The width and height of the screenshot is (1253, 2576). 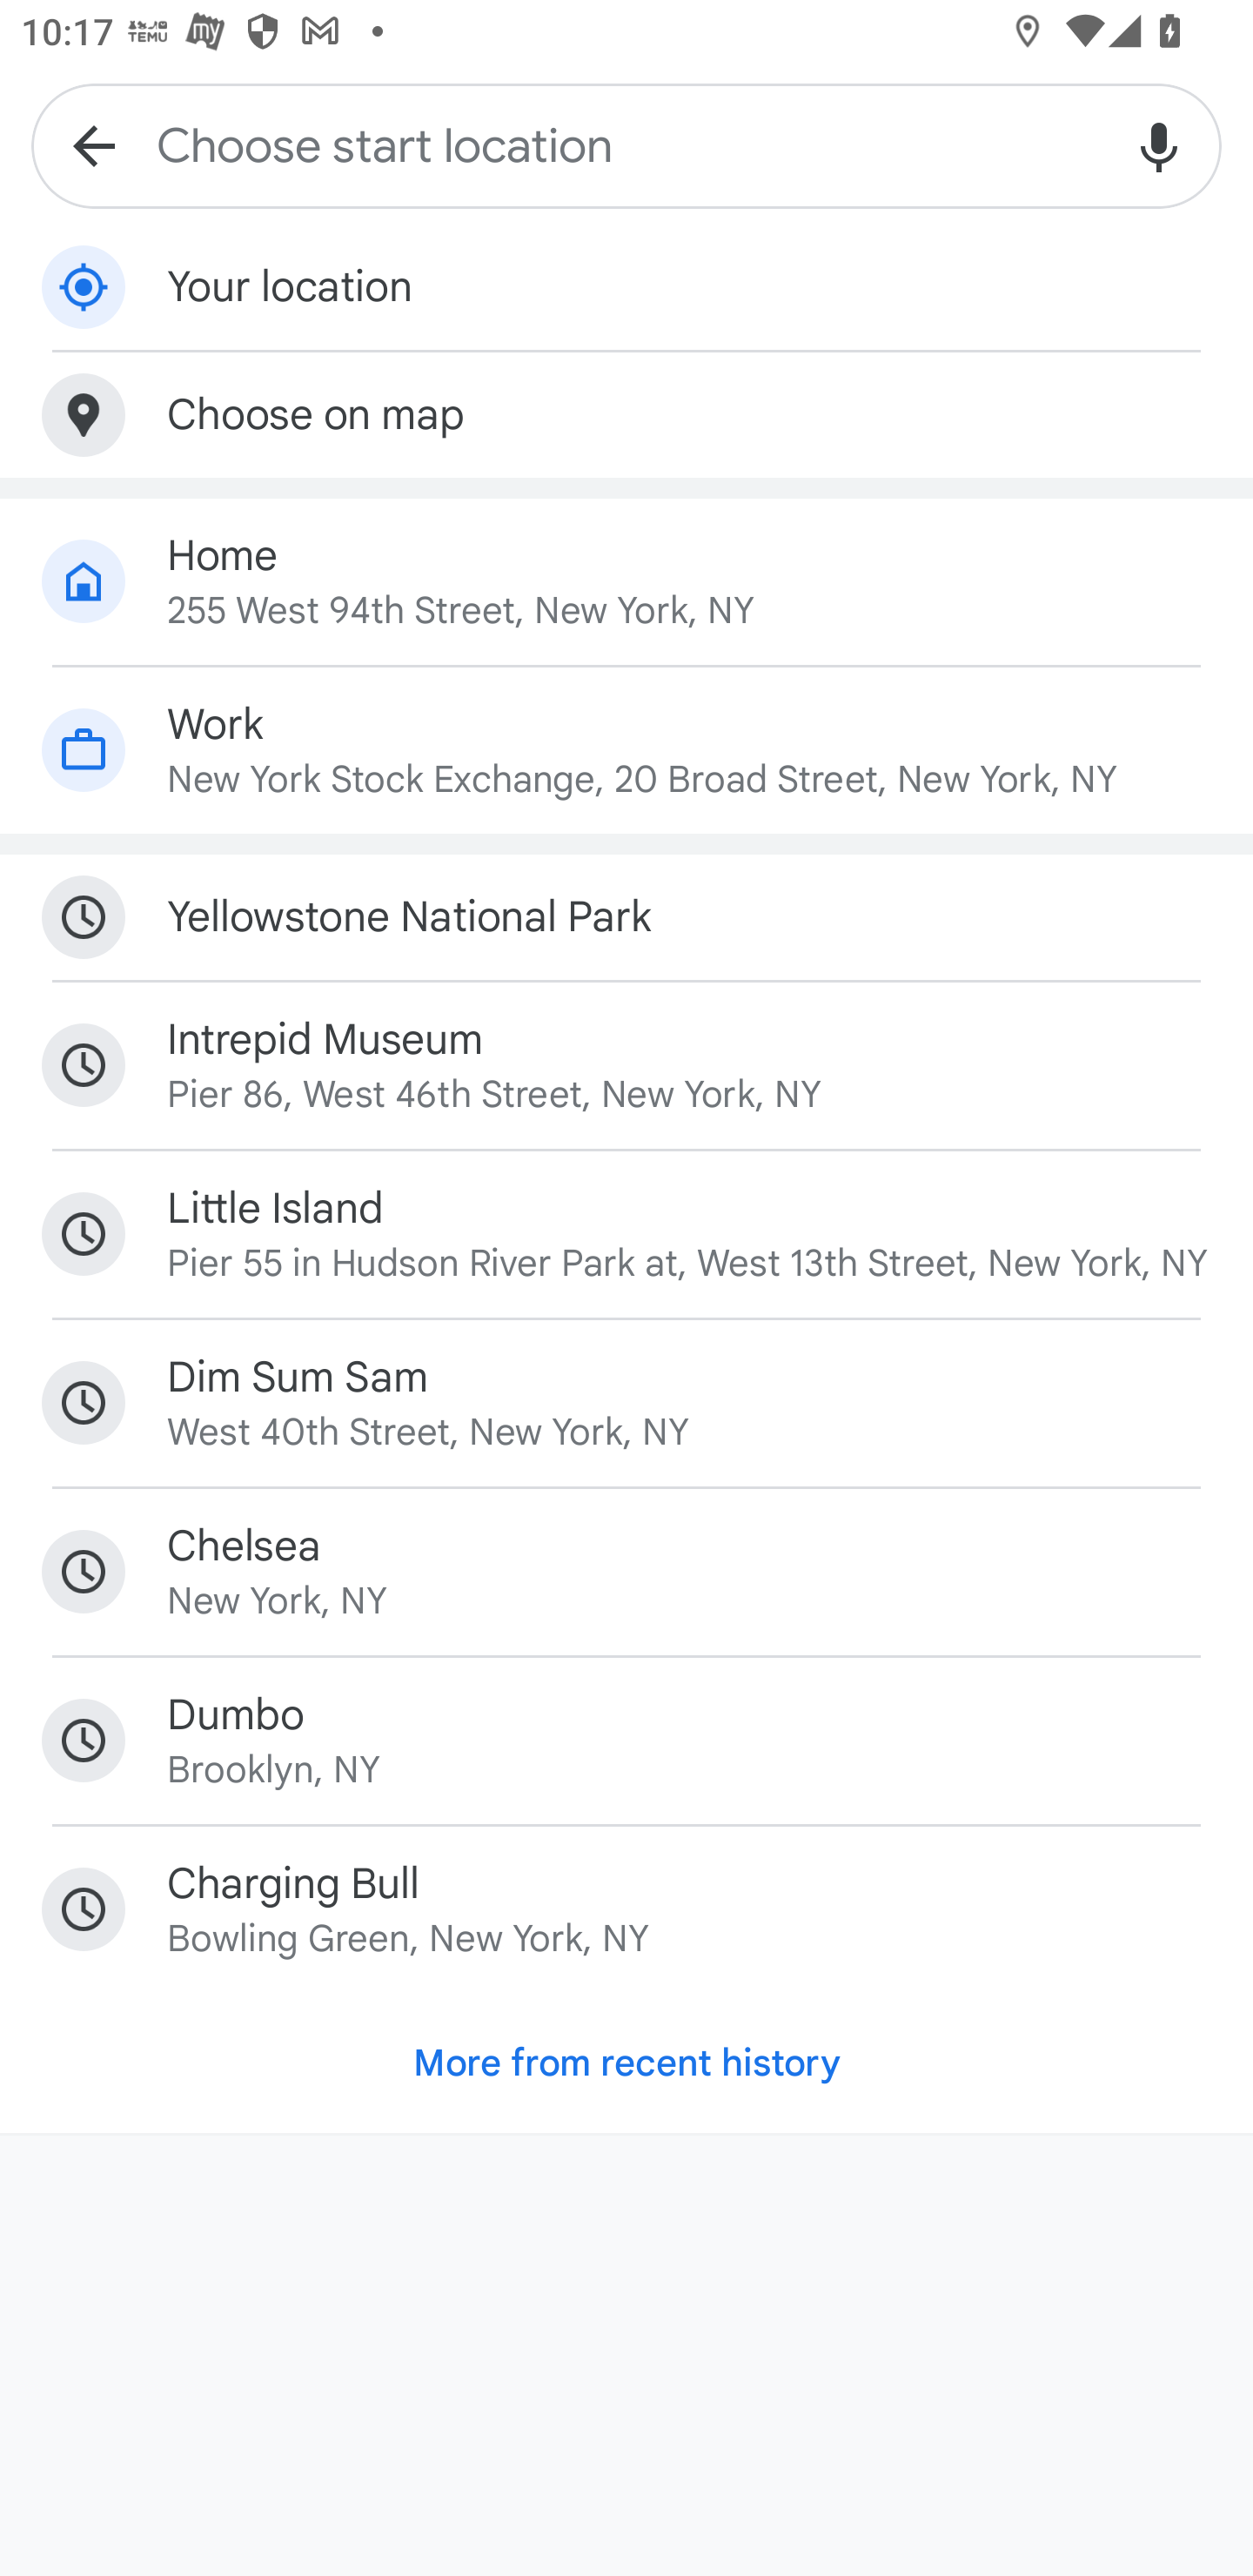 What do you see at coordinates (626, 1909) in the screenshot?
I see `Charging Bull Bowling Green, New York, NY` at bounding box center [626, 1909].